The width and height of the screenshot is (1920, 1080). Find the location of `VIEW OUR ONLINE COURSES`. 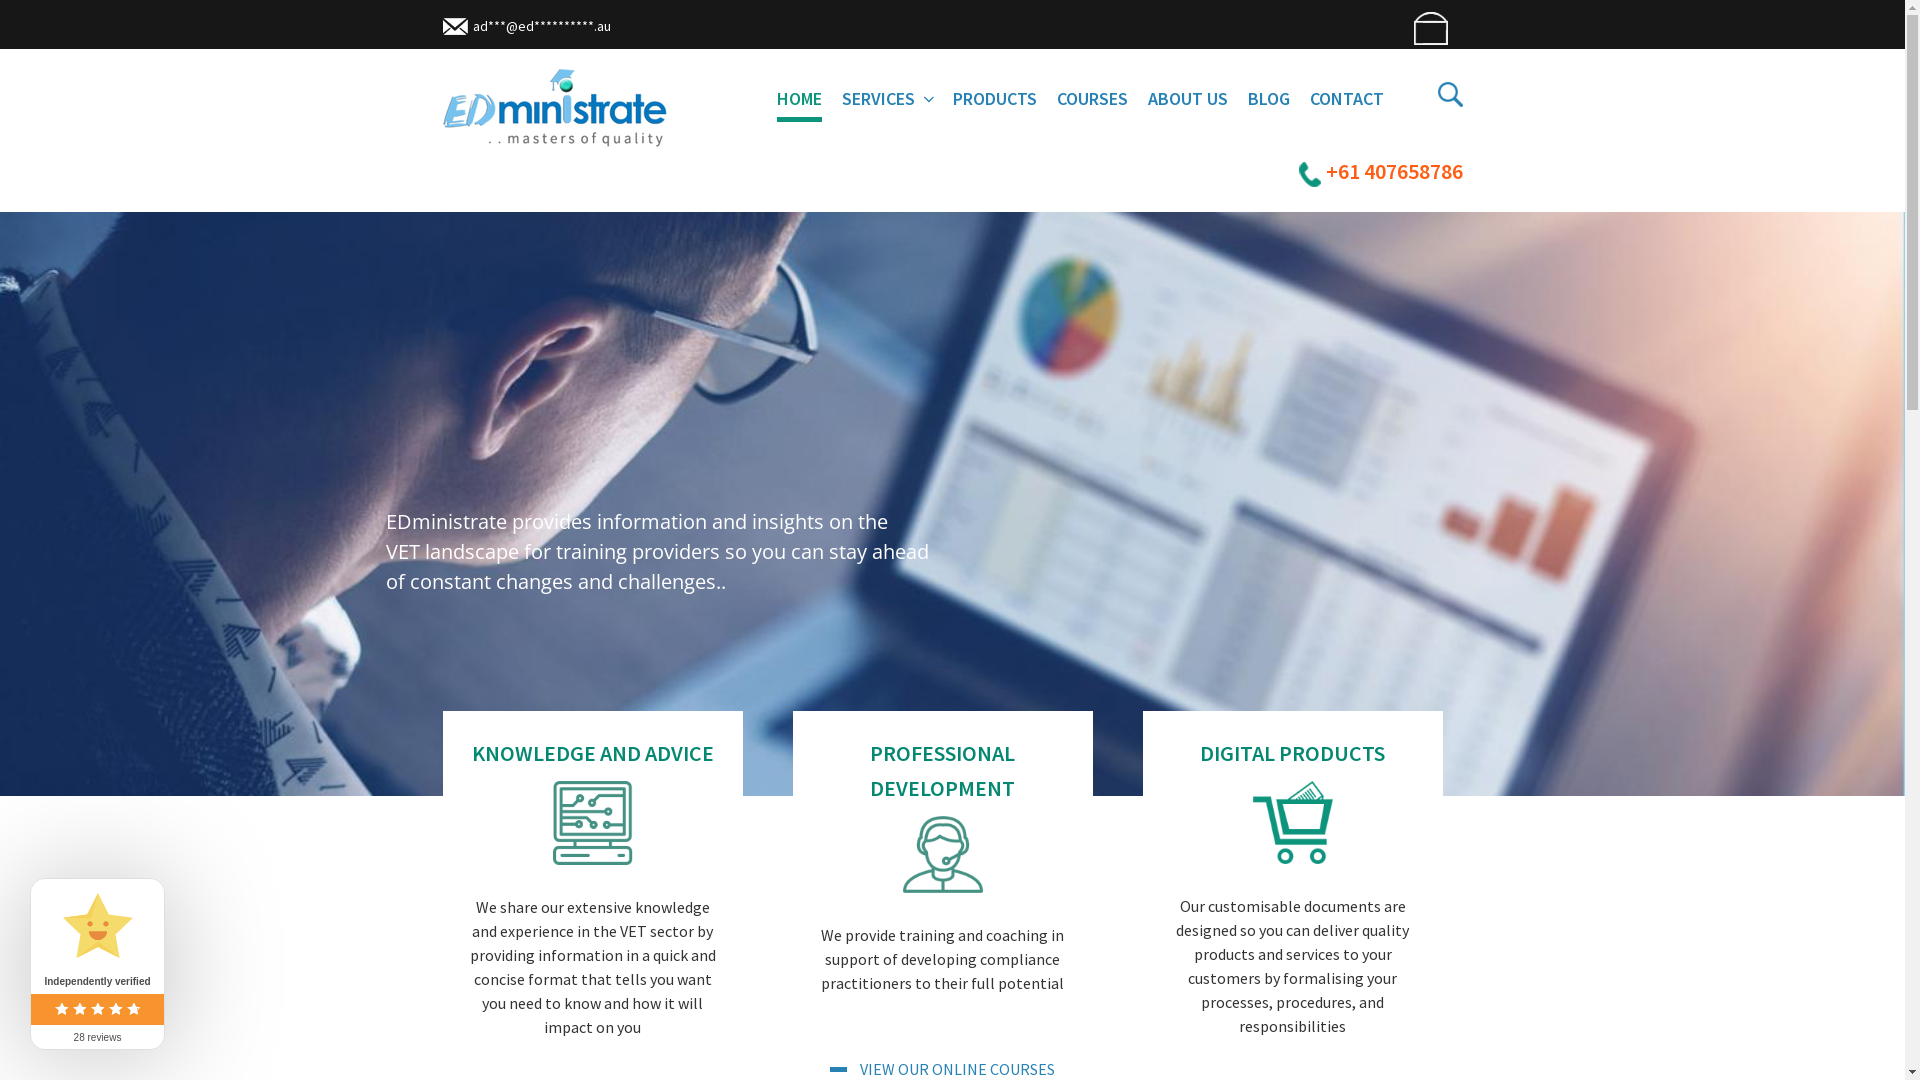

VIEW OUR ONLINE COURSES is located at coordinates (942, 1069).